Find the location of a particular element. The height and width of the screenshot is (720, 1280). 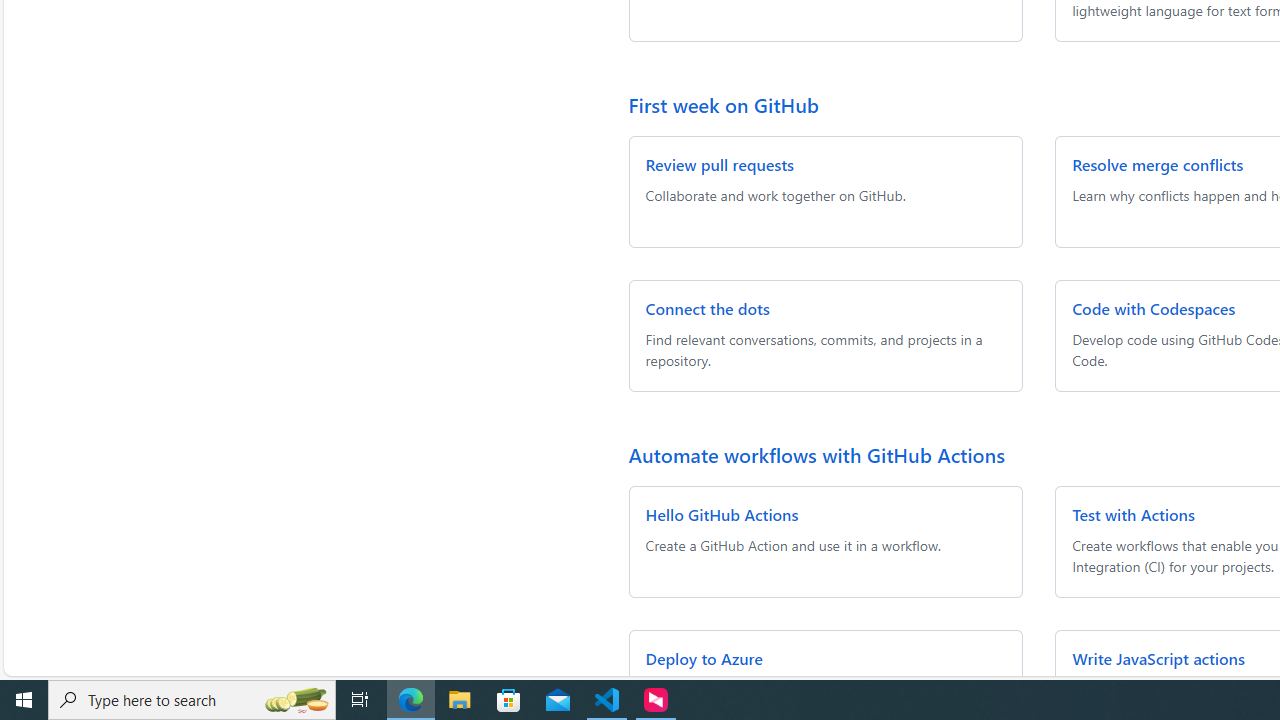

Code with Codespaces is located at coordinates (1154, 308).